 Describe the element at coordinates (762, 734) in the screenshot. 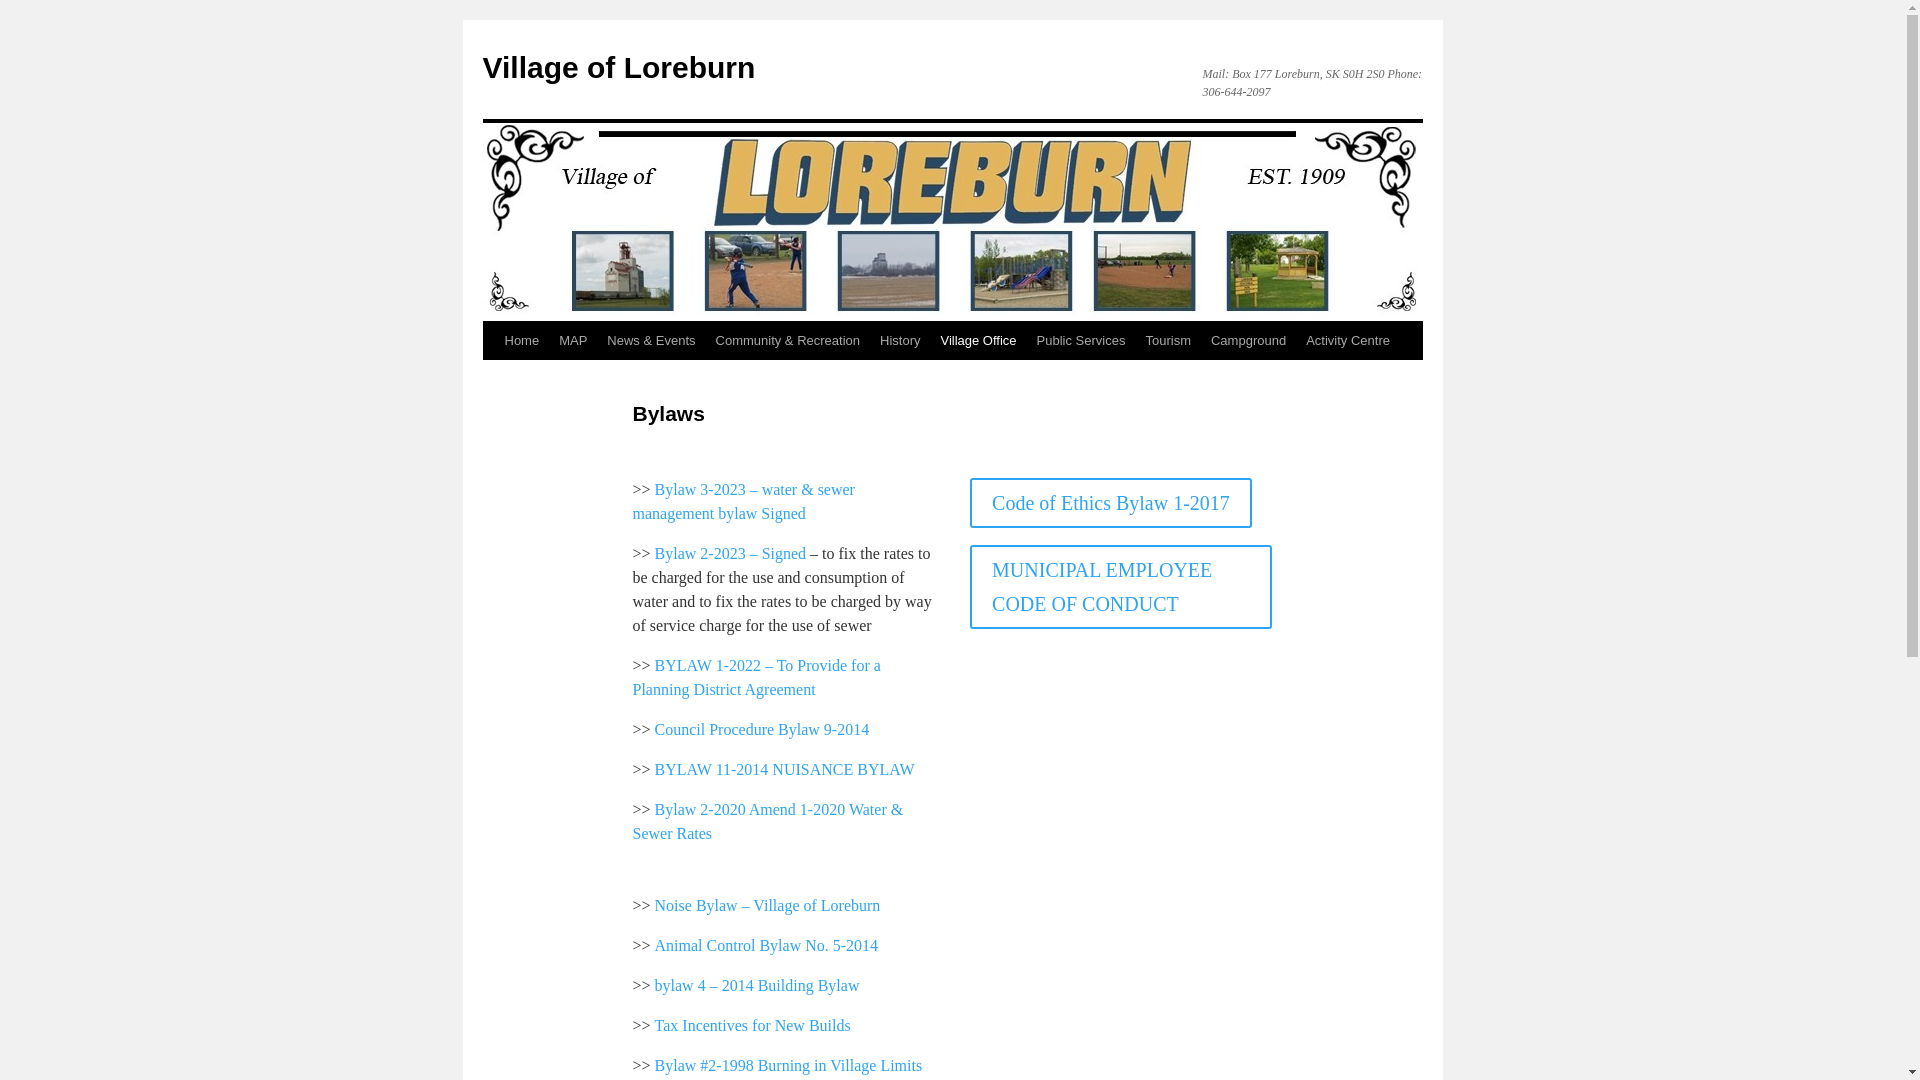

I see `Council Procedure Bylaw 9-2014` at that location.